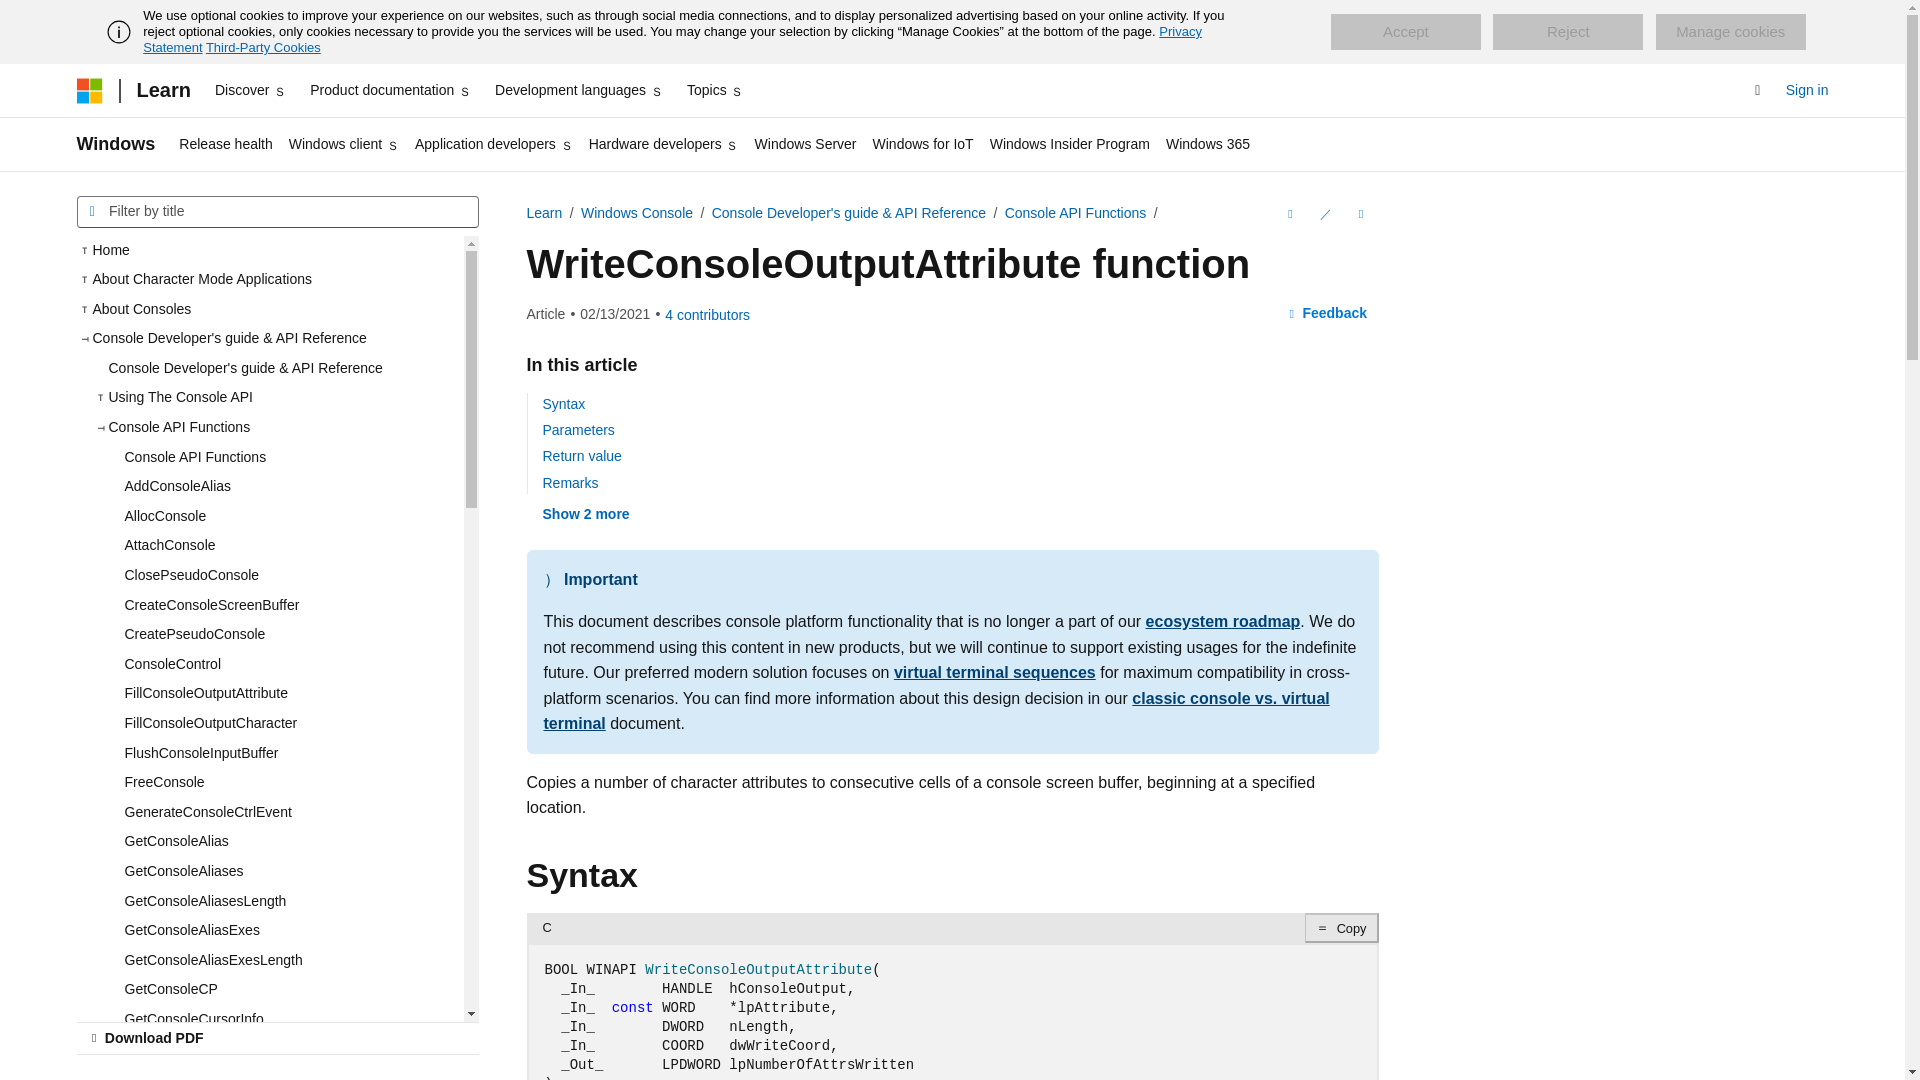  Describe the element at coordinates (1324, 214) in the screenshot. I see `Edit This Document` at that location.